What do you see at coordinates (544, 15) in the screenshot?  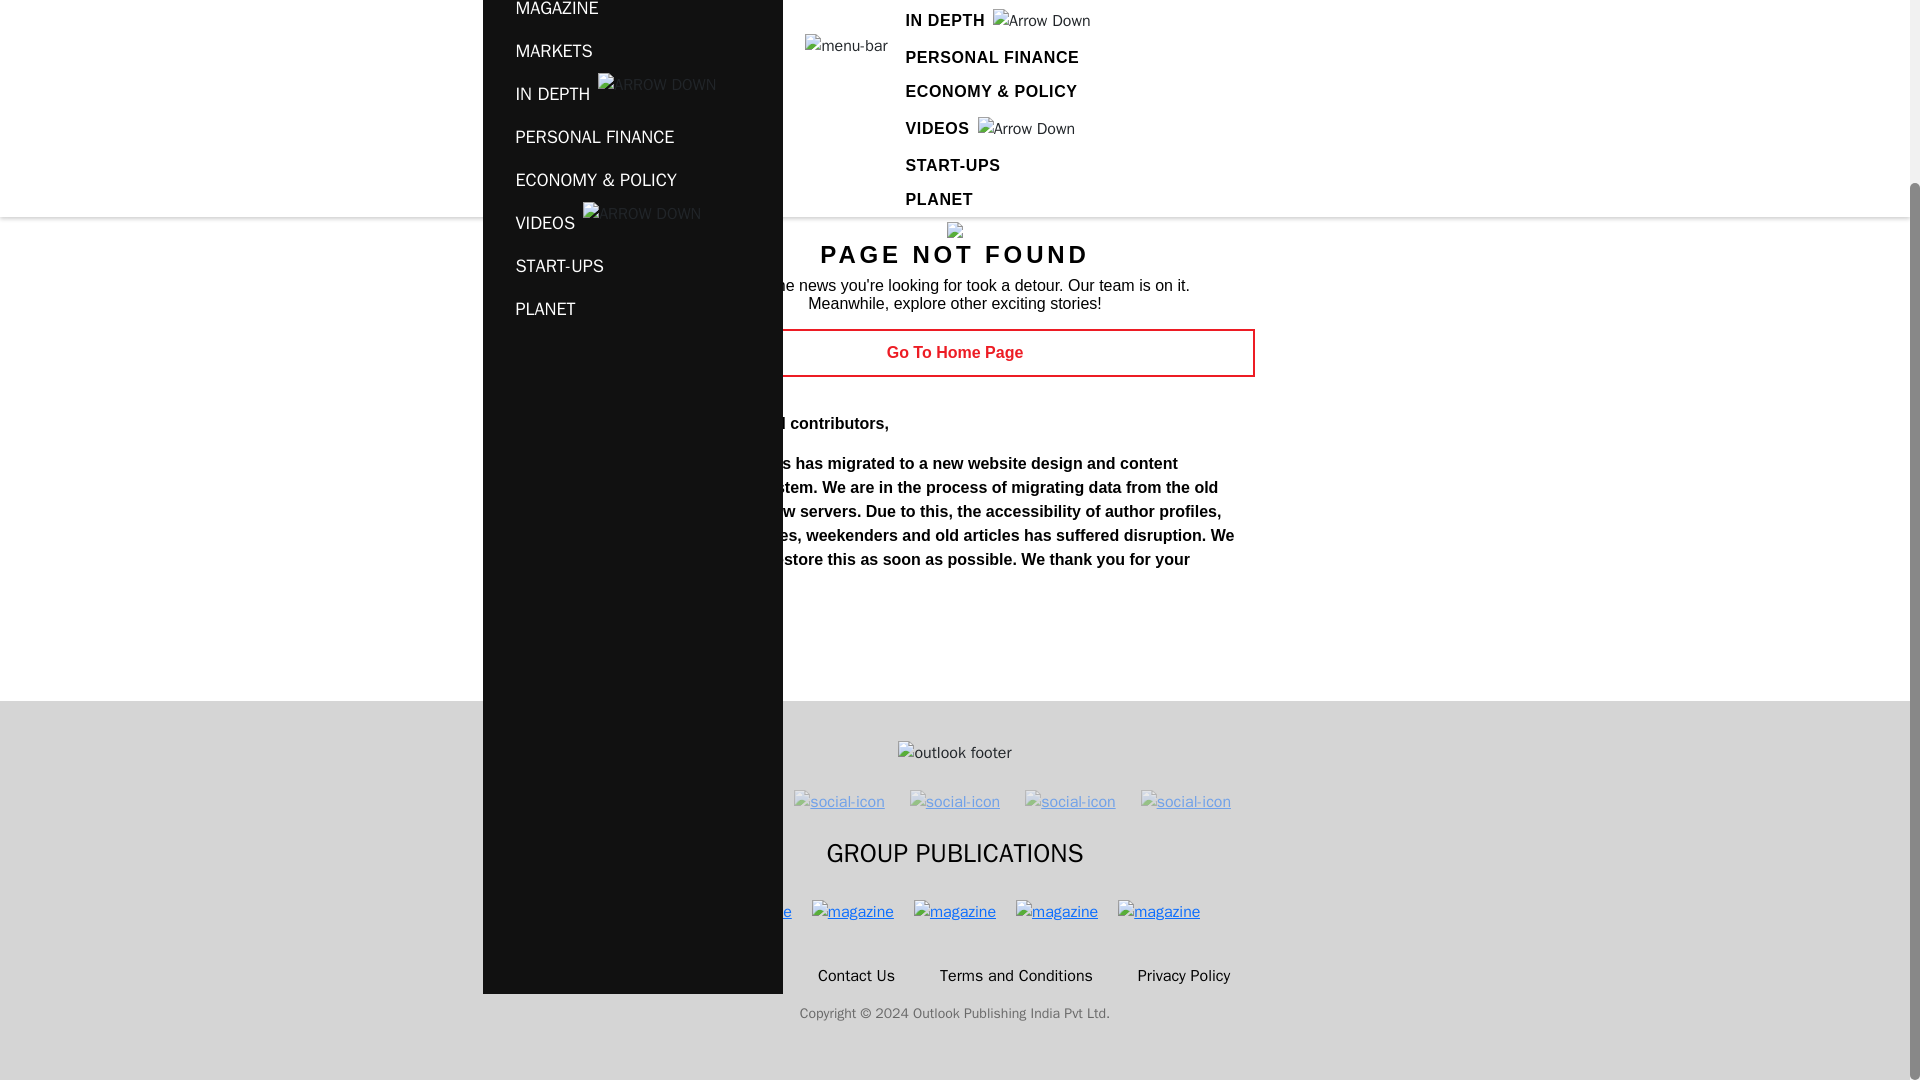 I see `MAGAZINE` at bounding box center [544, 15].